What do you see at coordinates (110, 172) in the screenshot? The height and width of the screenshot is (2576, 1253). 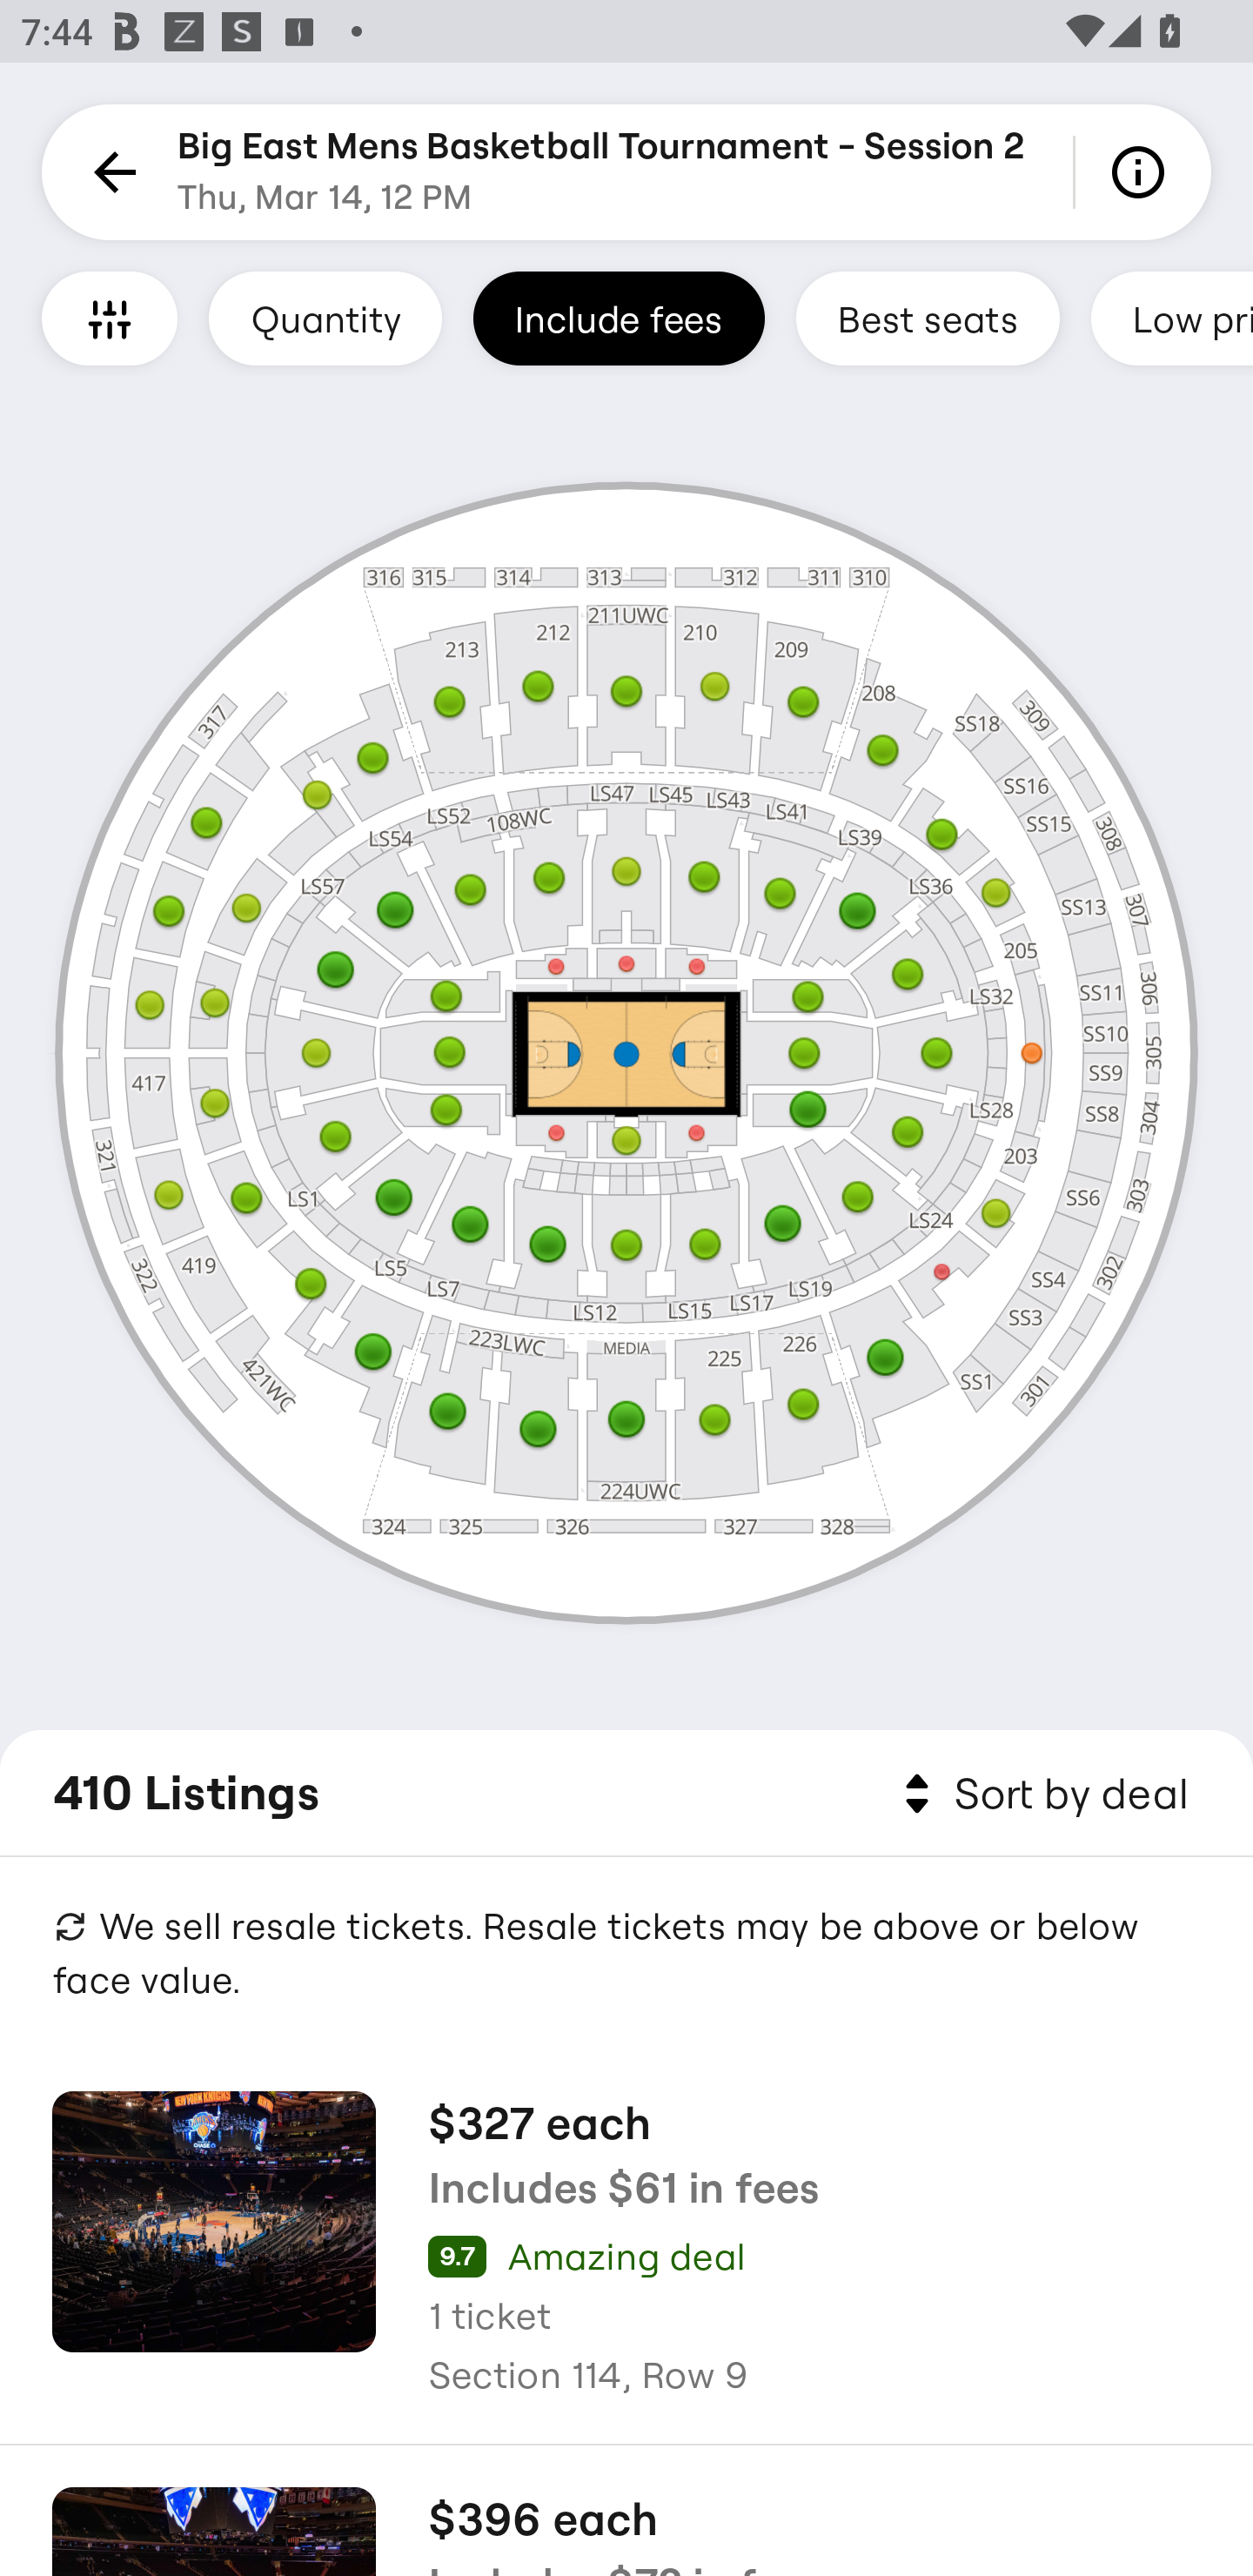 I see `Back` at bounding box center [110, 172].